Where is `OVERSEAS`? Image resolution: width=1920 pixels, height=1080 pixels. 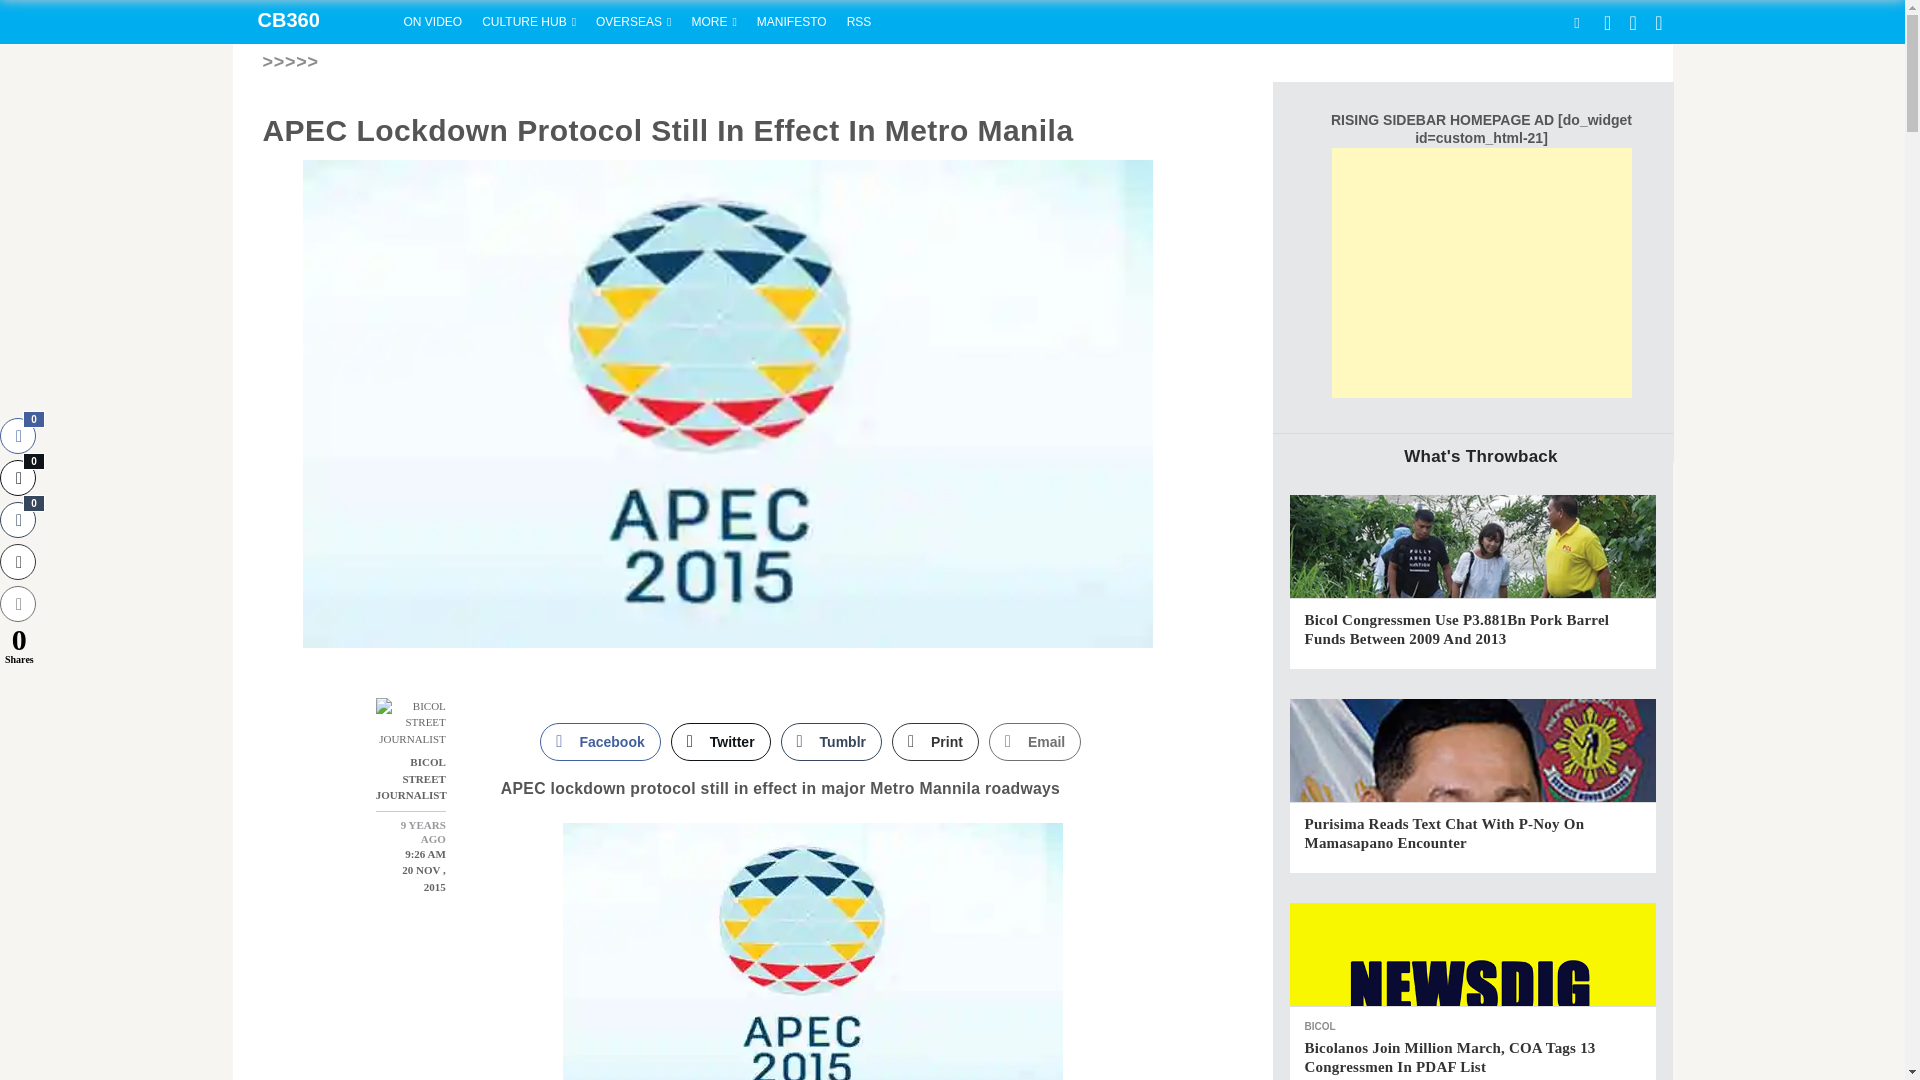
OVERSEAS is located at coordinates (633, 22).